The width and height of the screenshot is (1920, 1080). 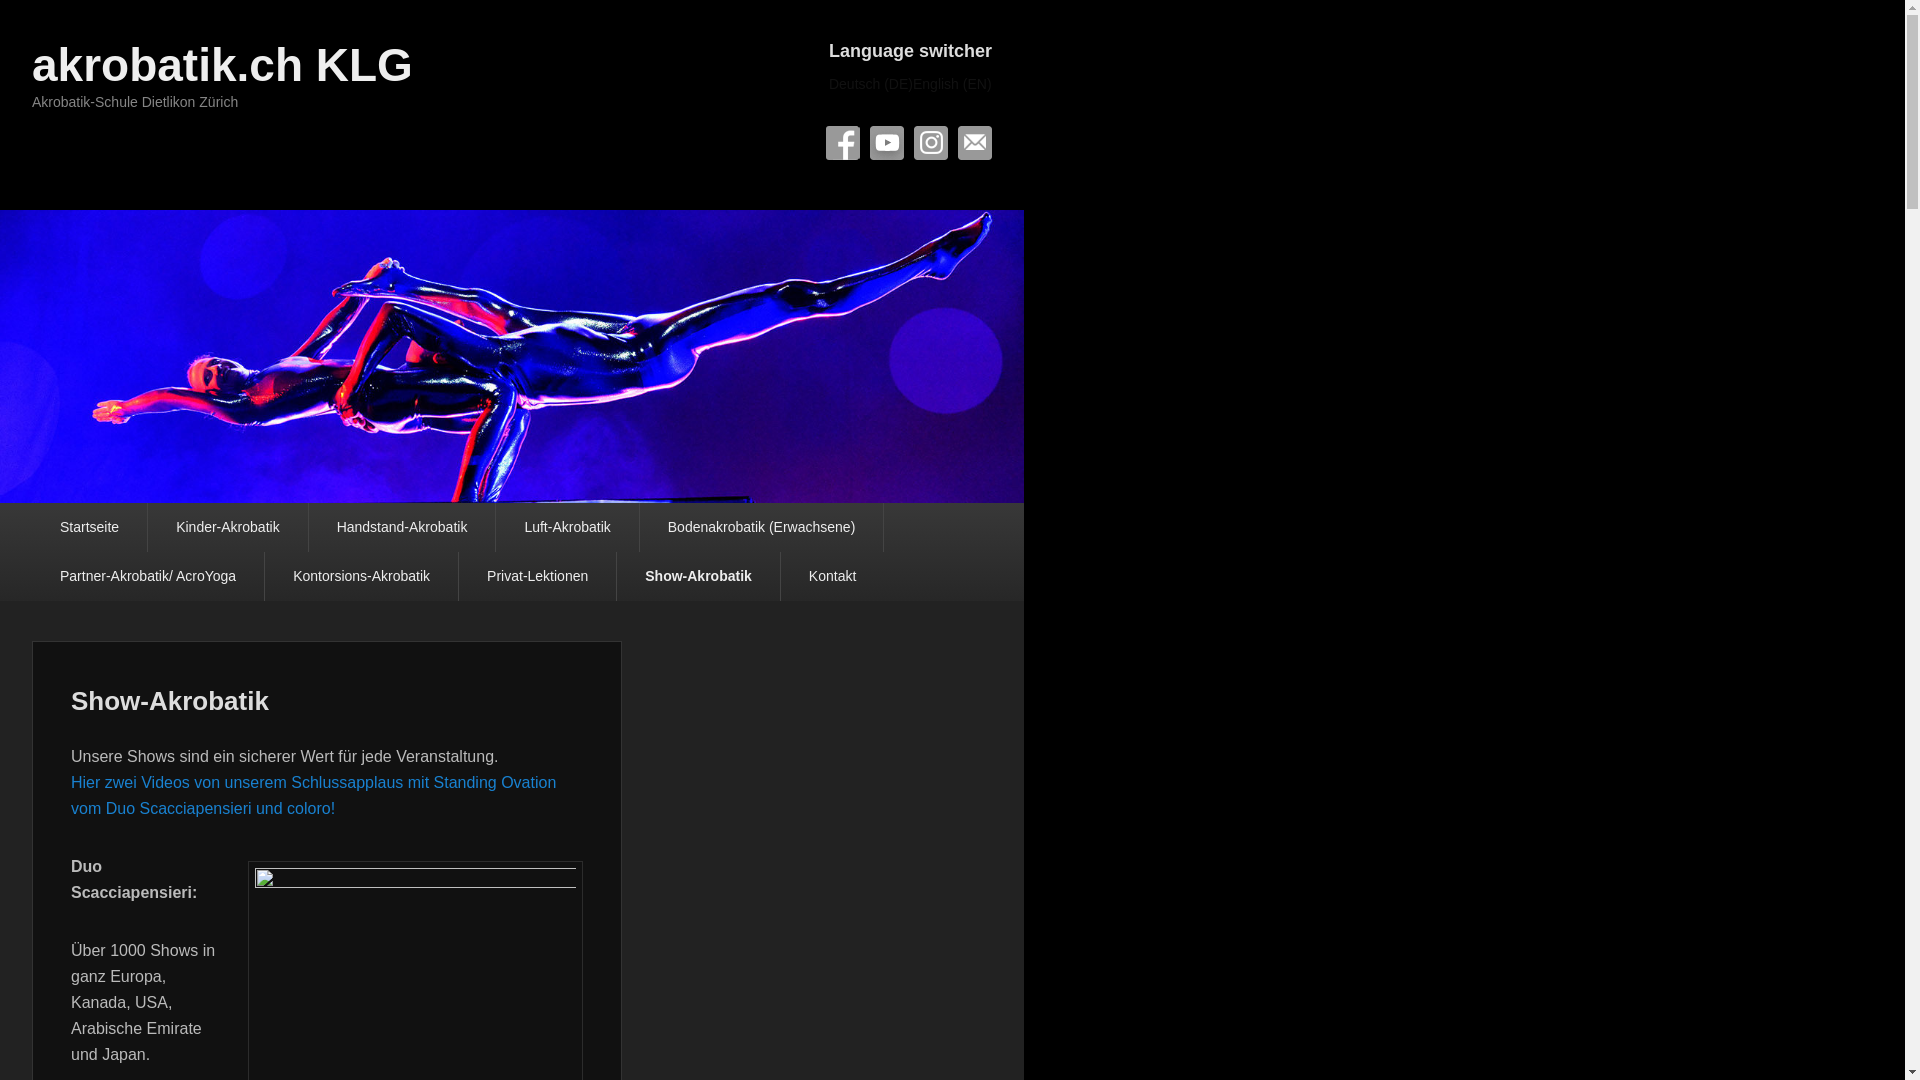 I want to click on Startseite, so click(x=90, y=528).